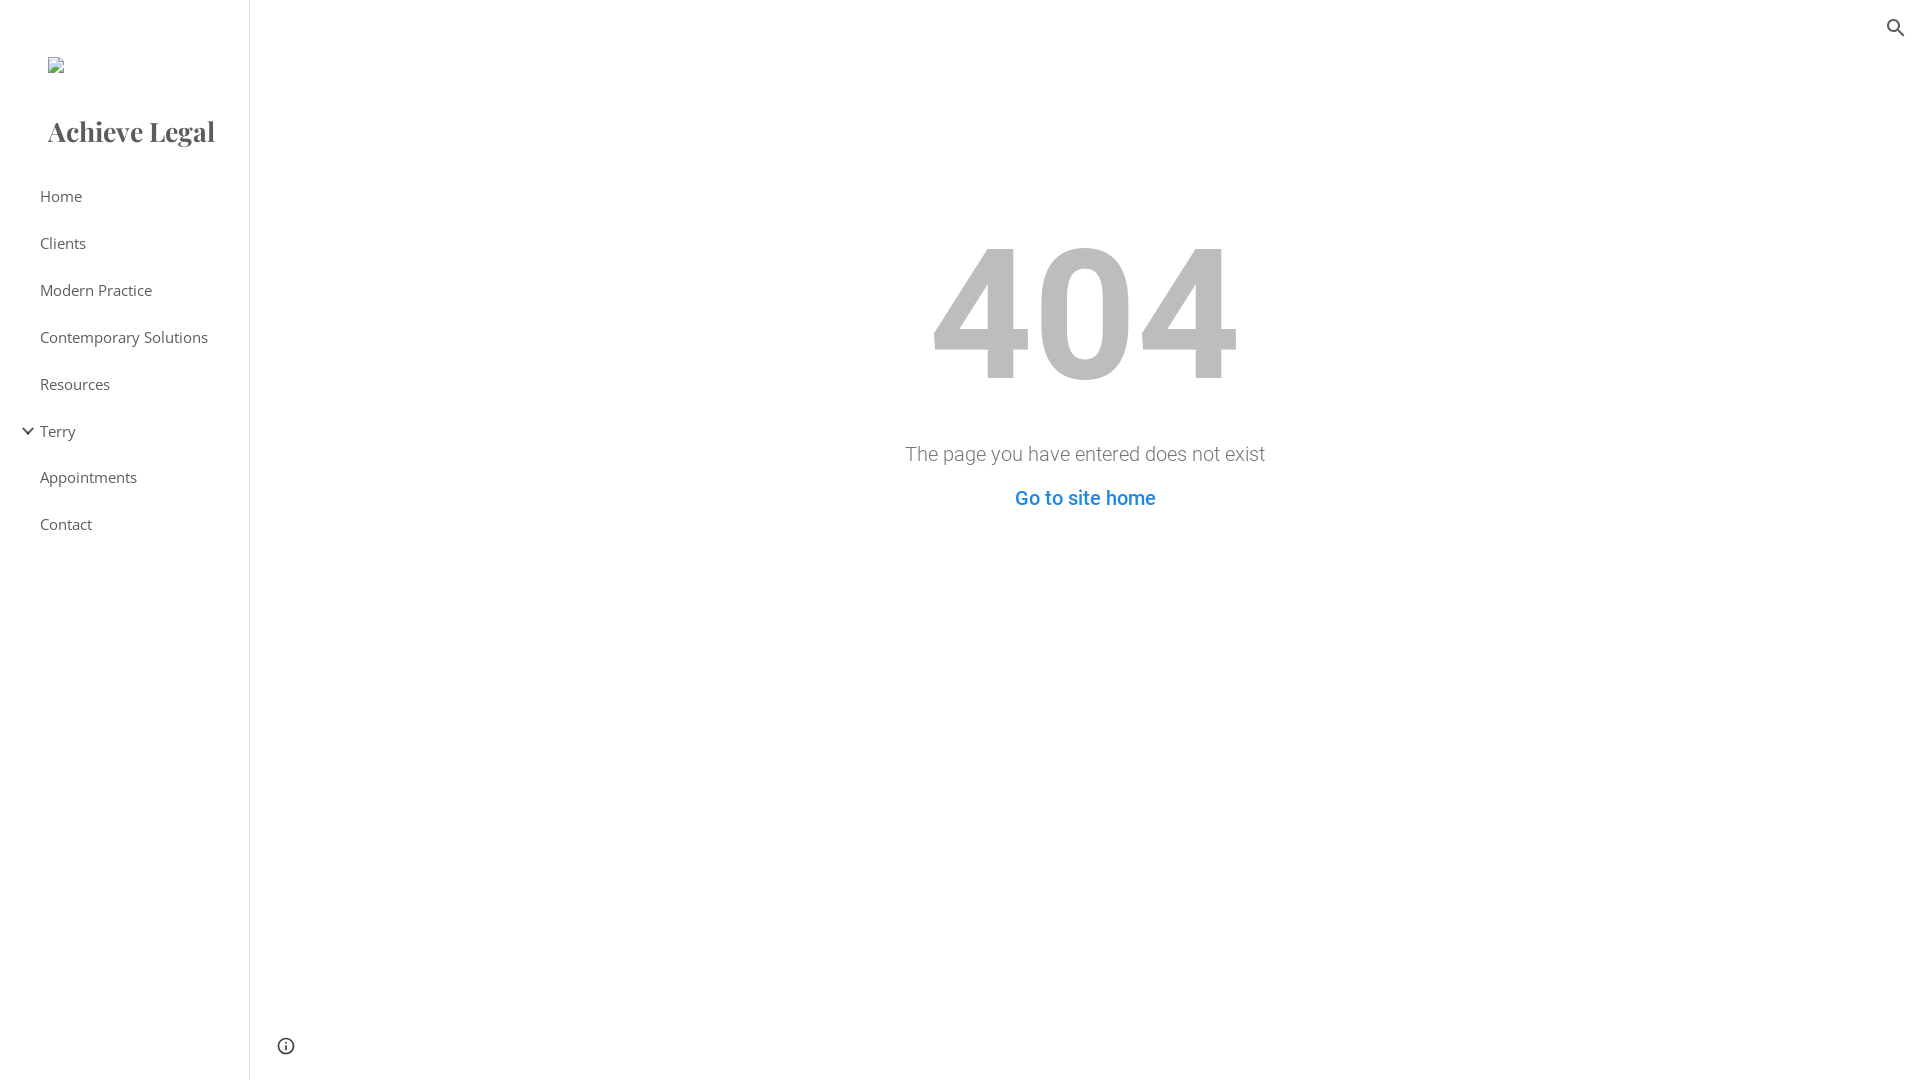 This screenshot has width=1920, height=1080. Describe the element at coordinates (136, 244) in the screenshot. I see `Clients` at that location.